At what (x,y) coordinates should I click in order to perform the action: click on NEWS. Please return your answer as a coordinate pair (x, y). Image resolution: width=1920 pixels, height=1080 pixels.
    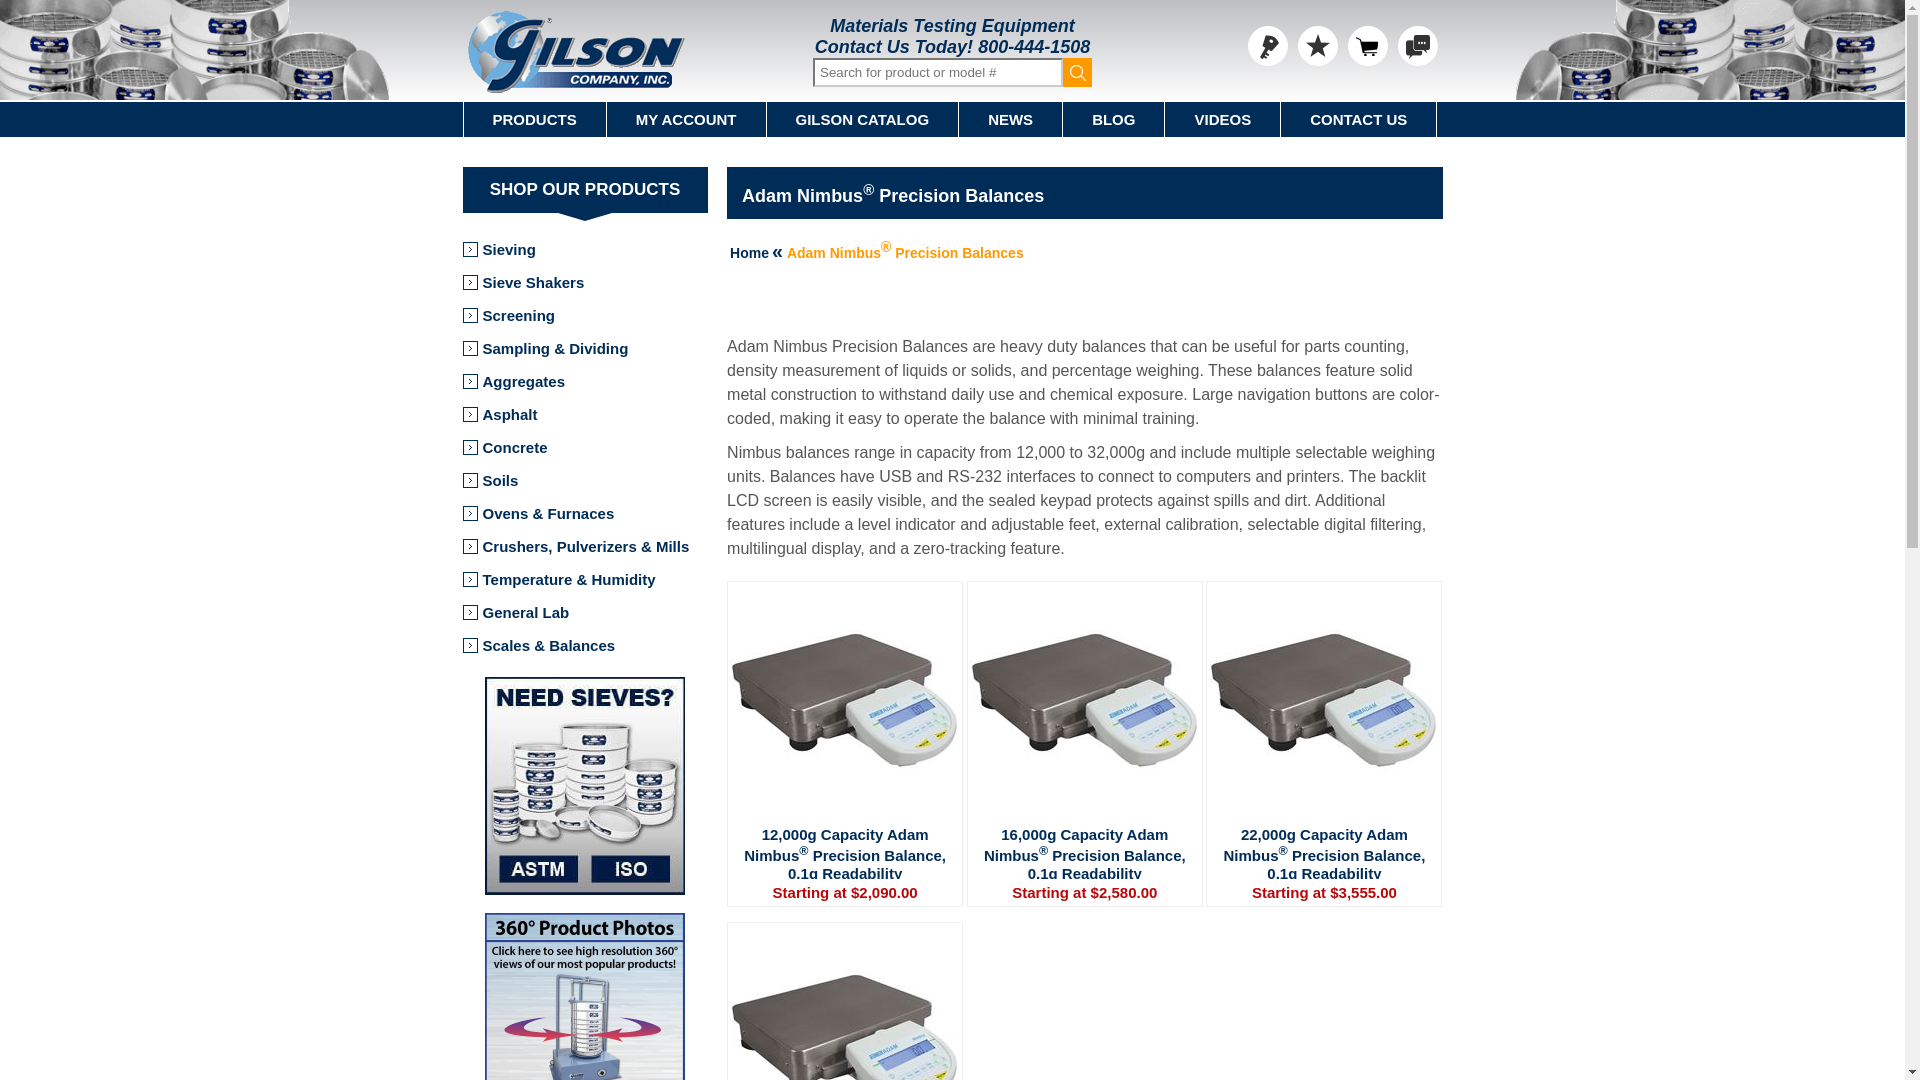
    Looking at the image, I should click on (1010, 119).